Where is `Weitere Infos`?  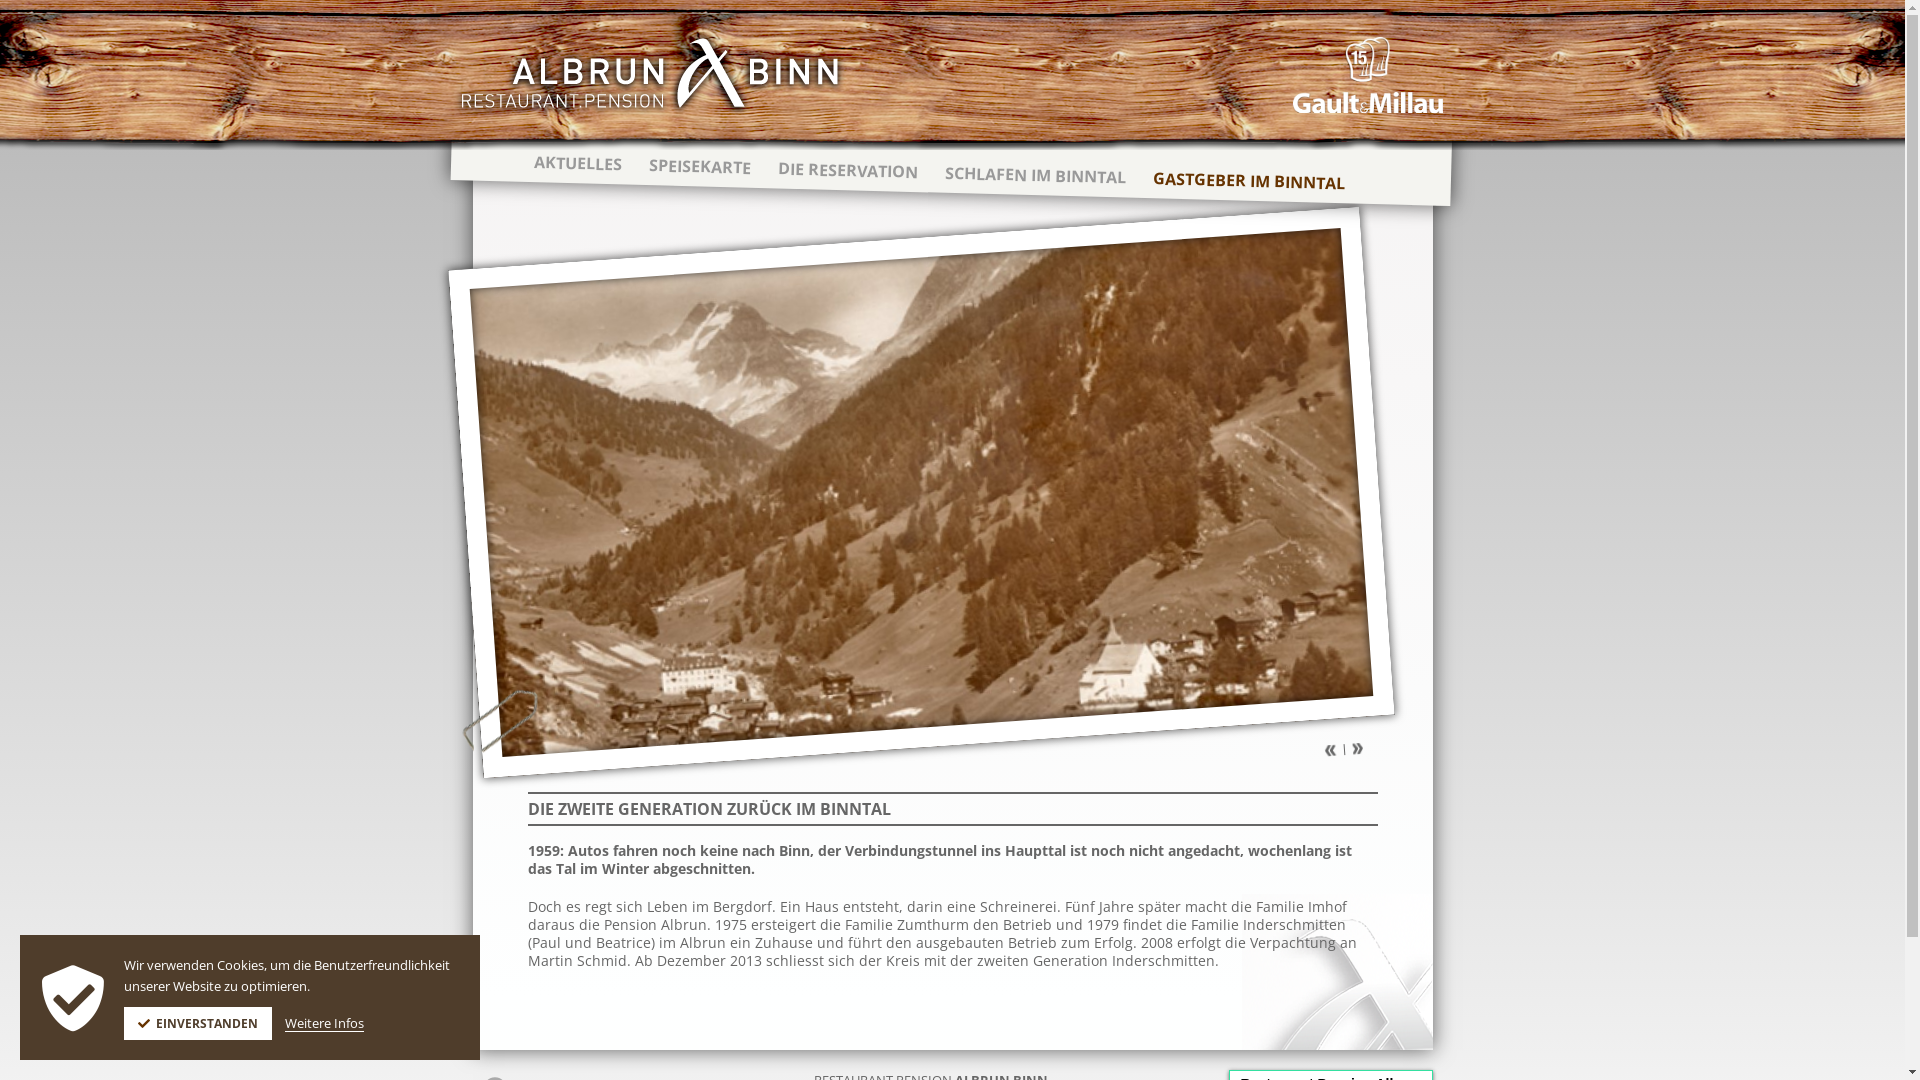
Weitere Infos is located at coordinates (324, 1024).